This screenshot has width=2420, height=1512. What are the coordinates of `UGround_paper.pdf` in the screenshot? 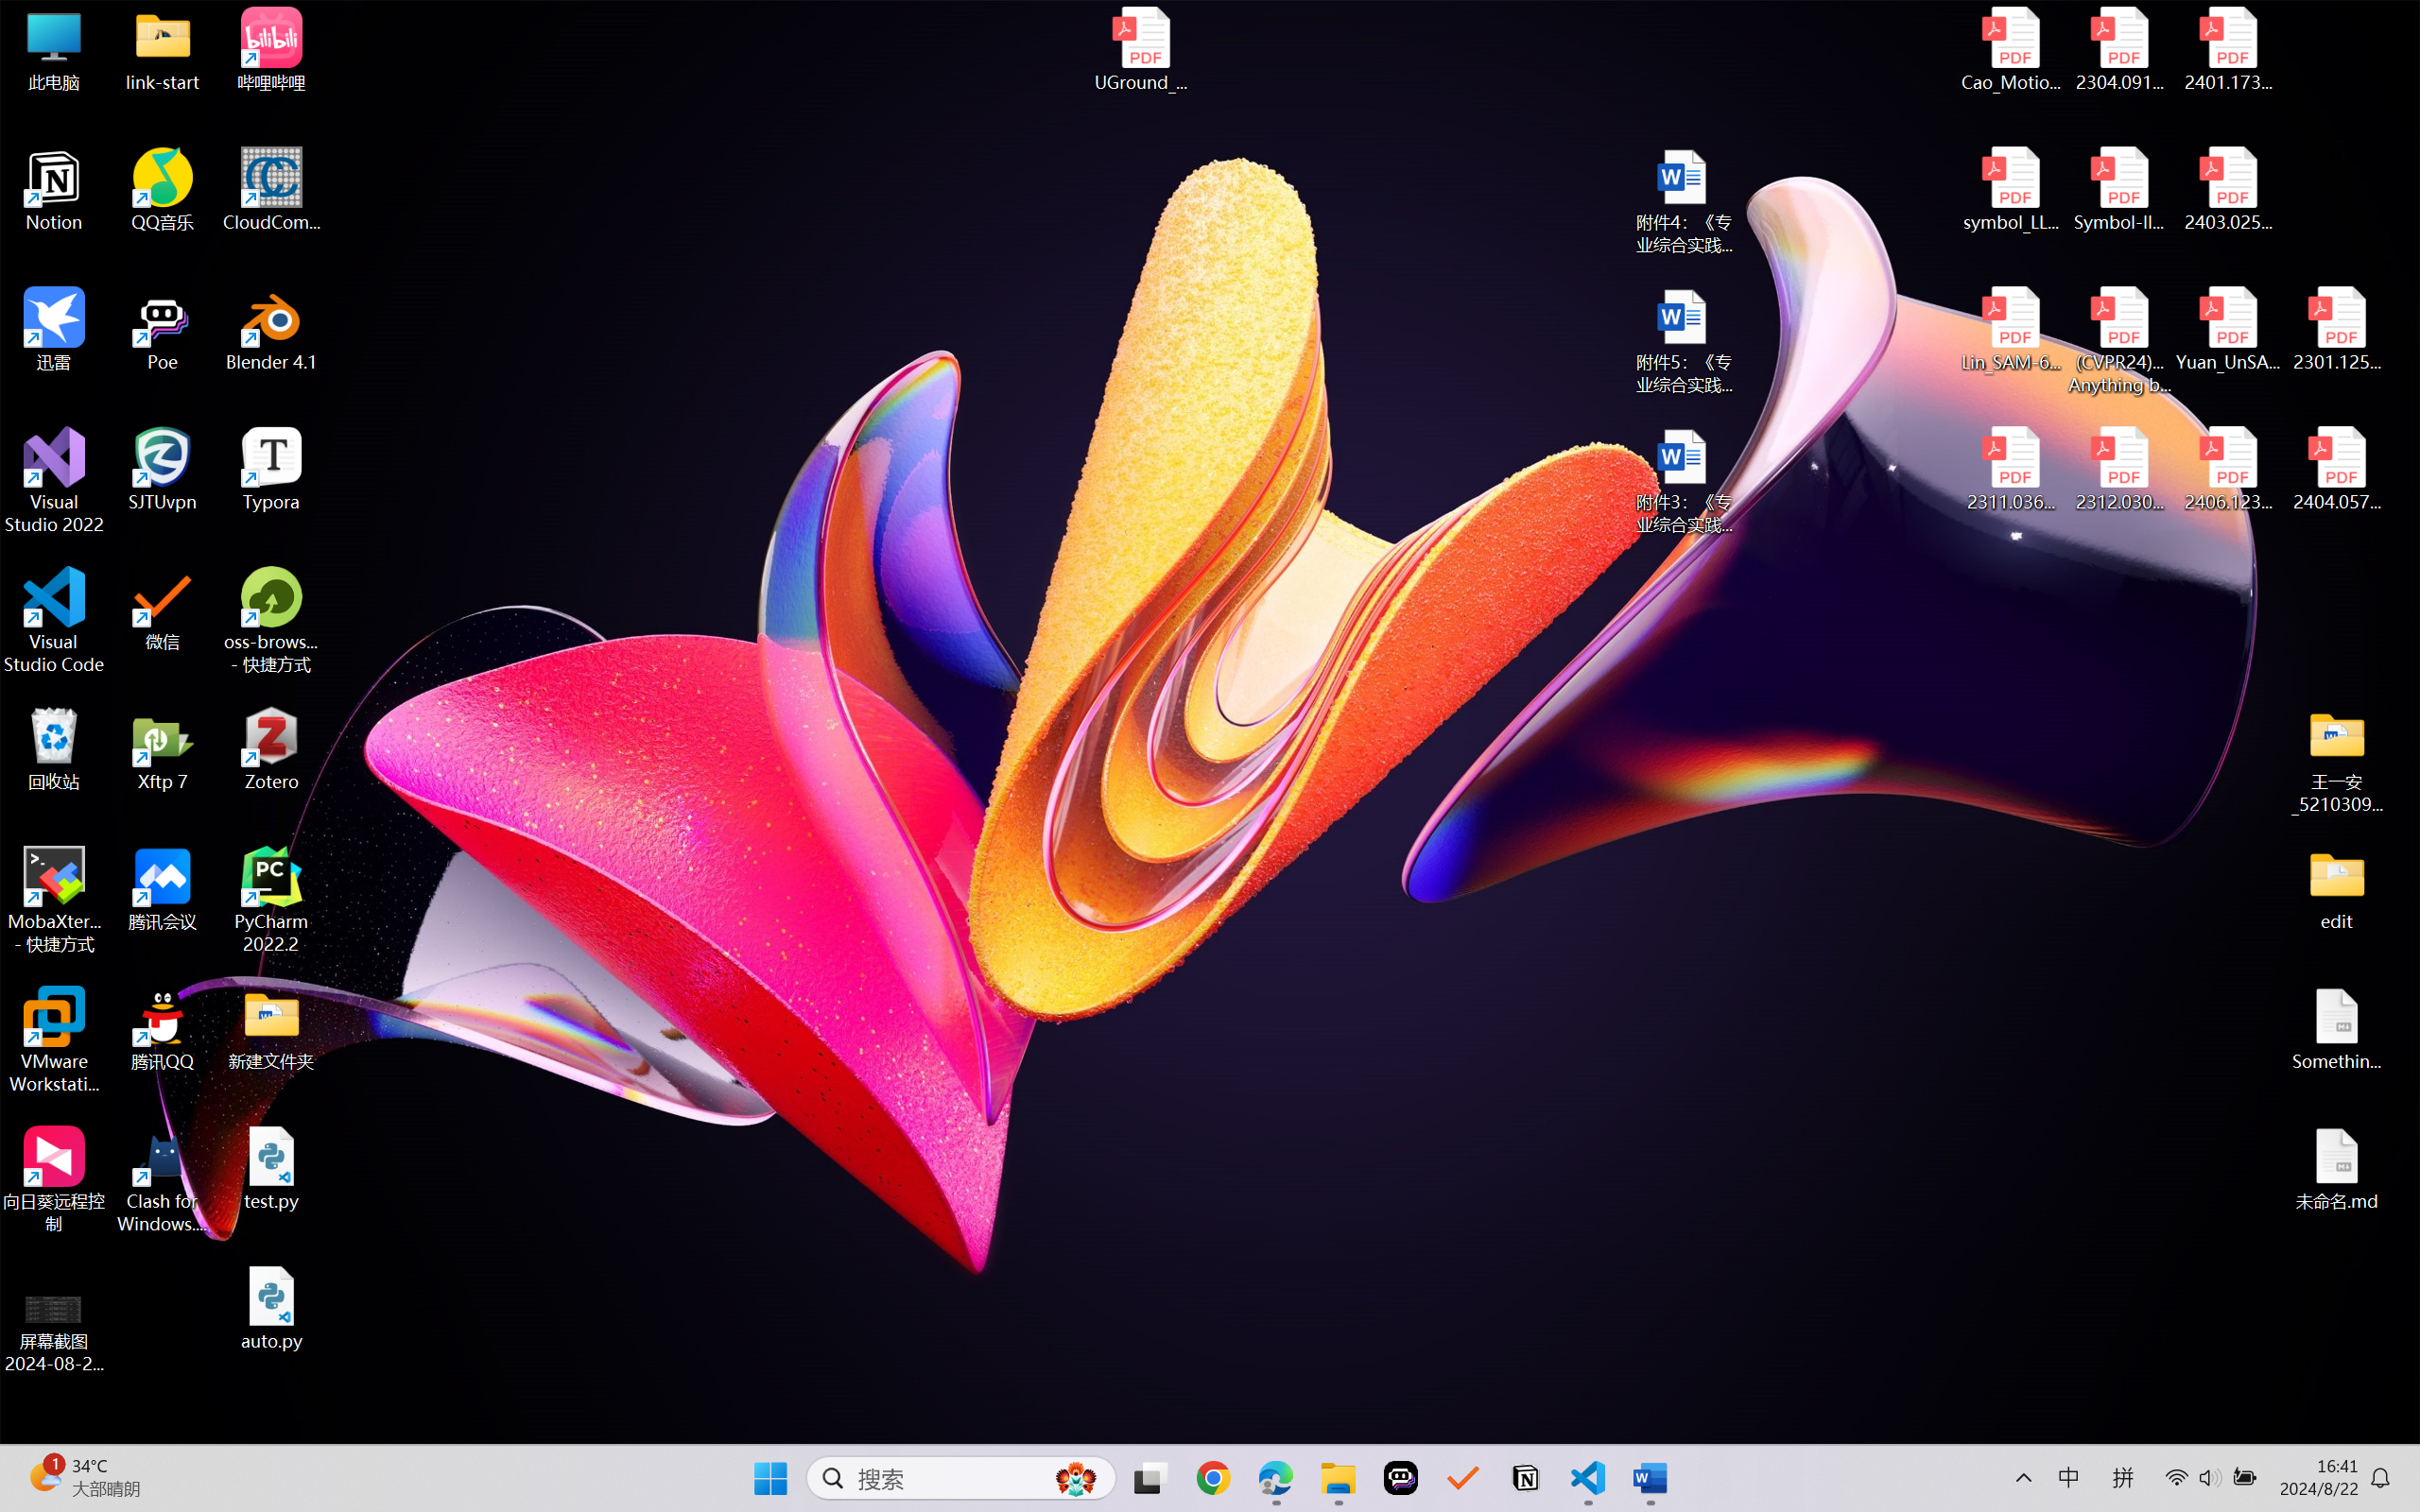 It's located at (1140, 49).